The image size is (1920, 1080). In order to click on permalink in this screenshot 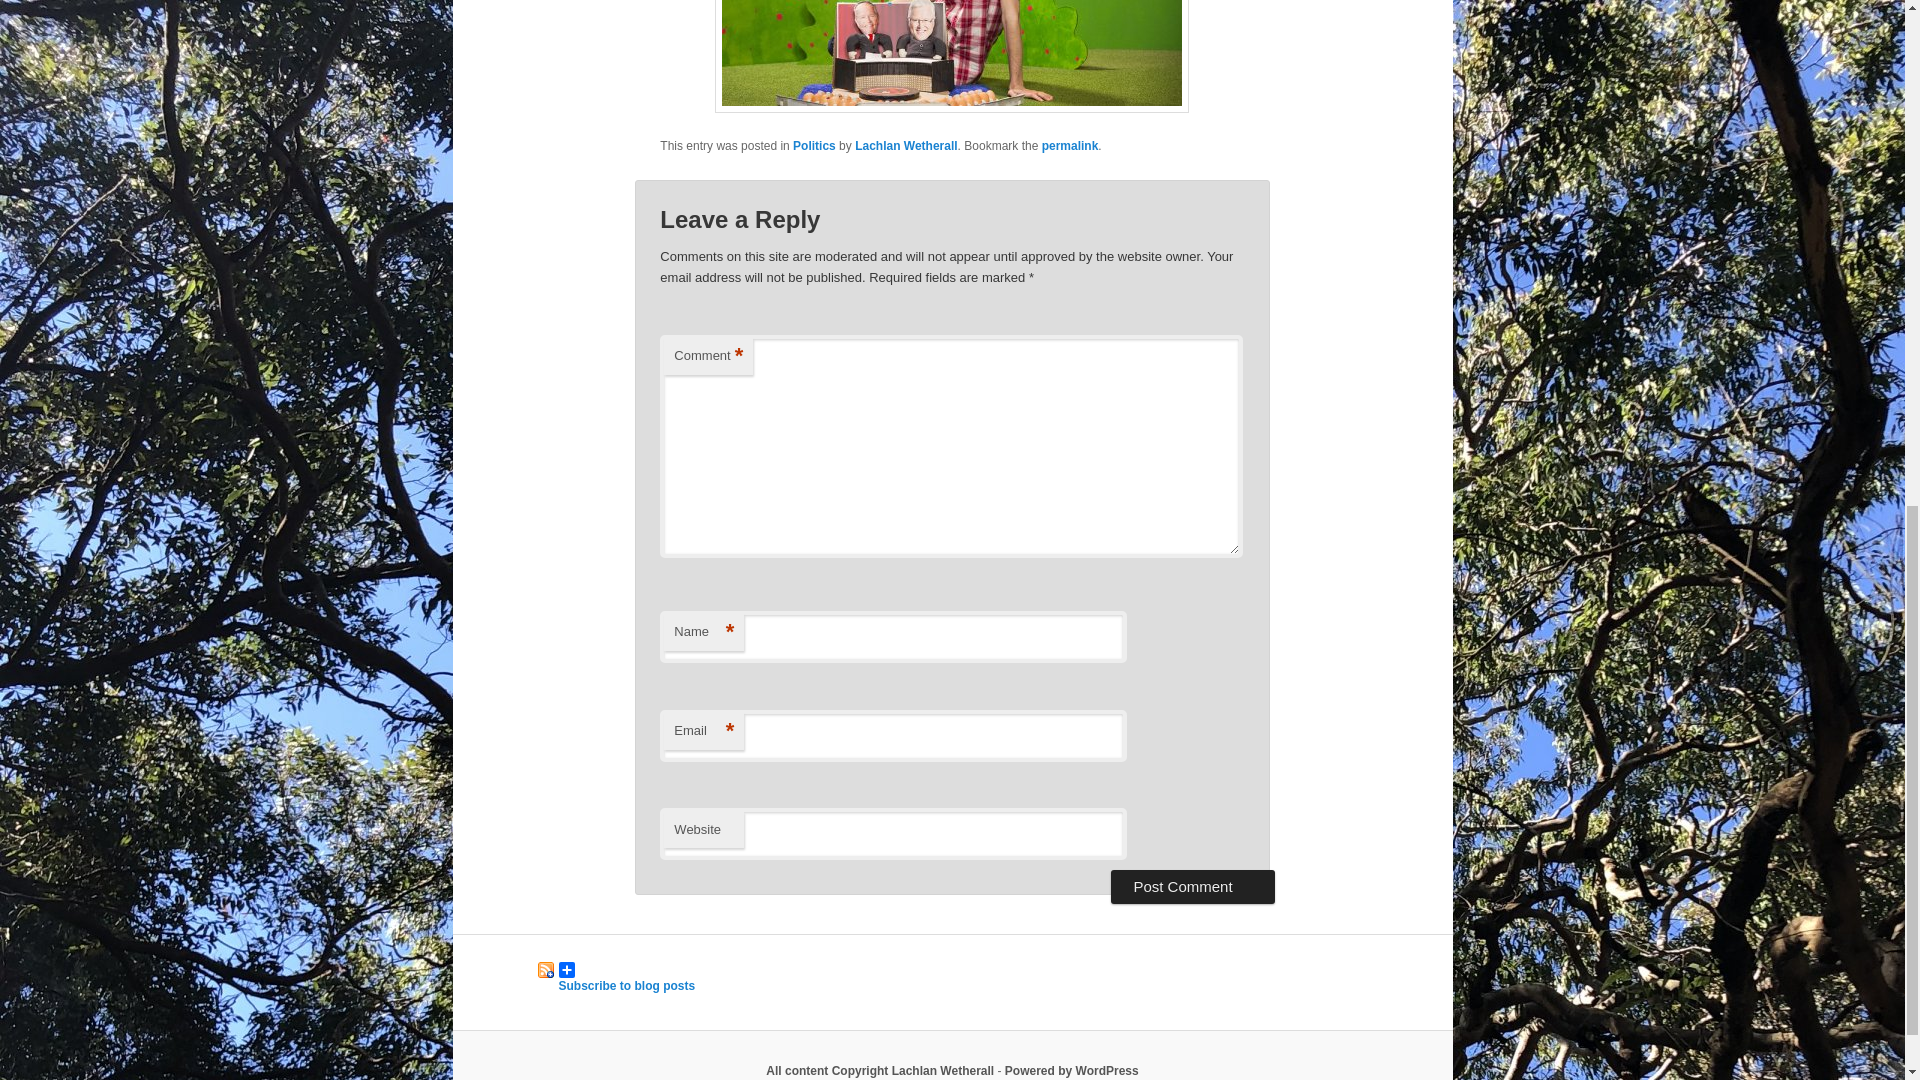, I will do `click(1070, 146)`.